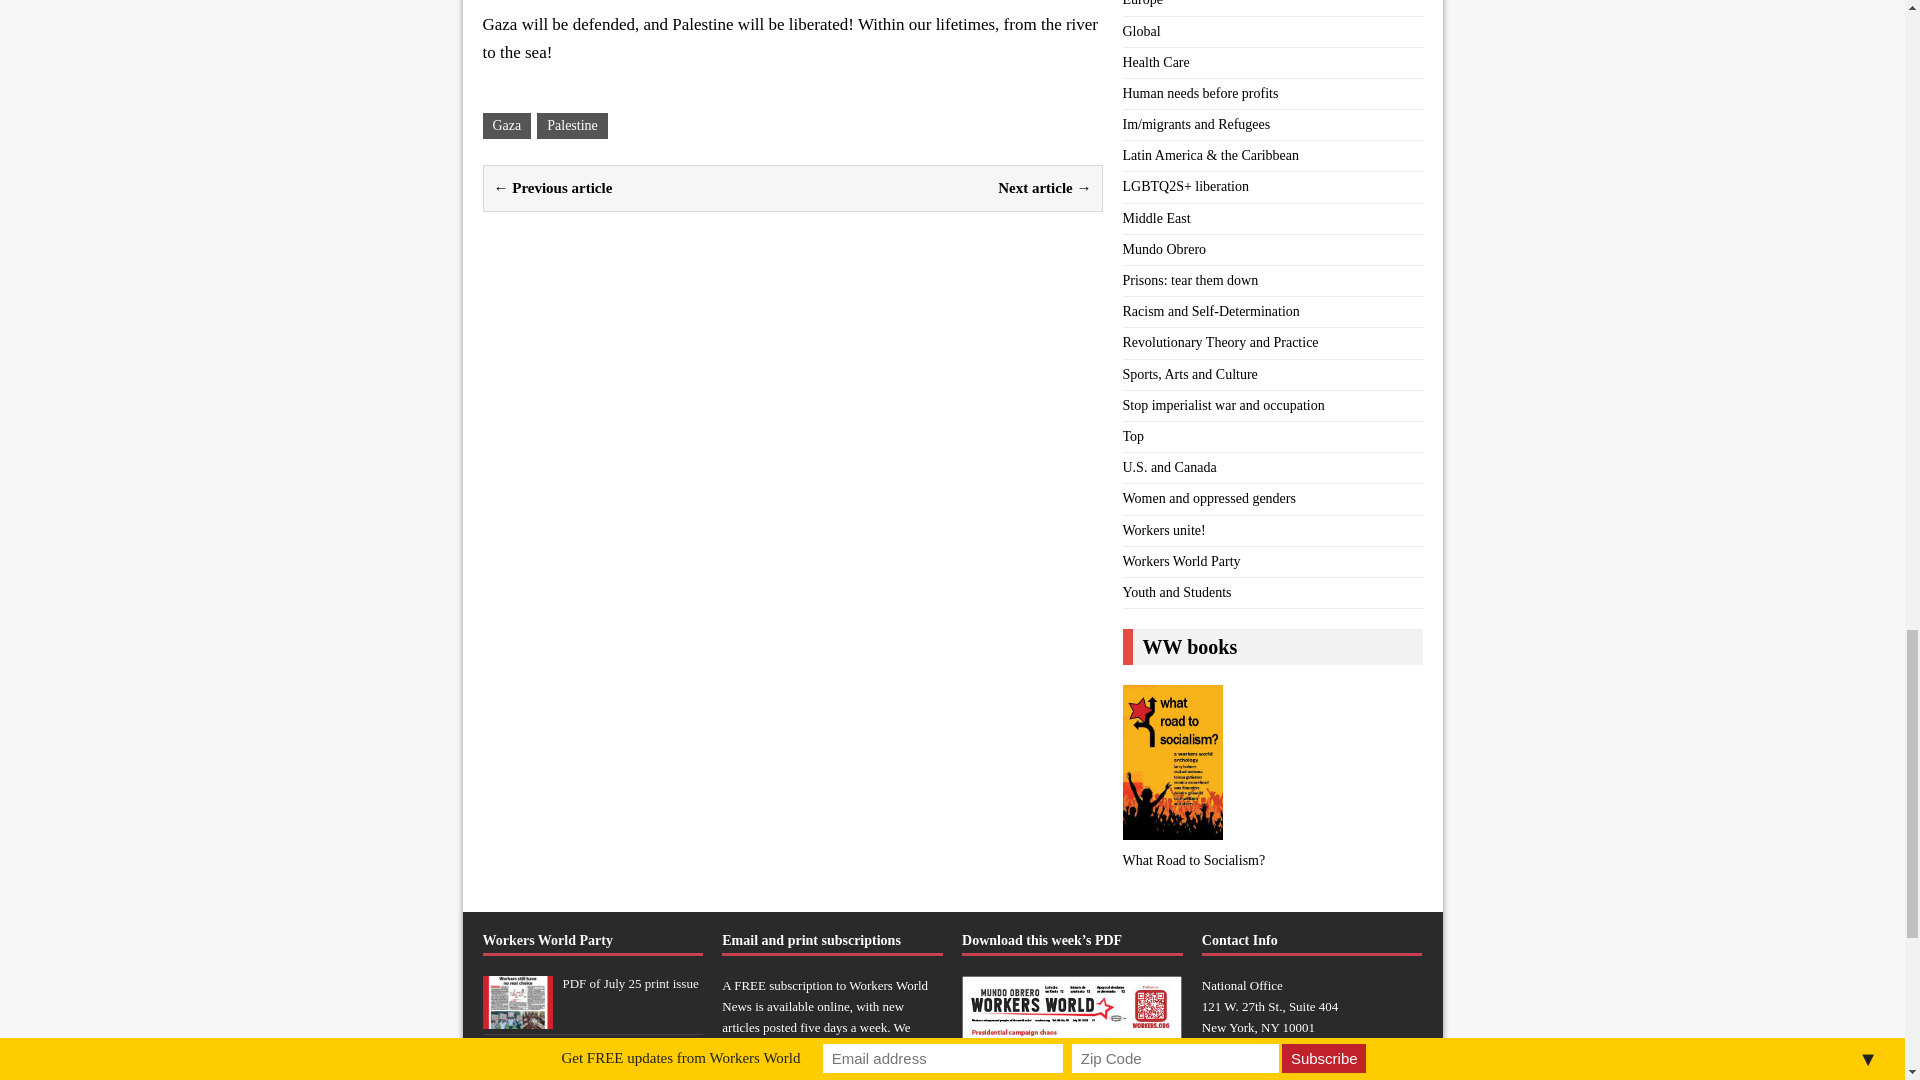 The width and height of the screenshot is (1920, 1080). Describe the element at coordinates (516, 1016) in the screenshot. I see `PDF of July 25 print issue` at that location.